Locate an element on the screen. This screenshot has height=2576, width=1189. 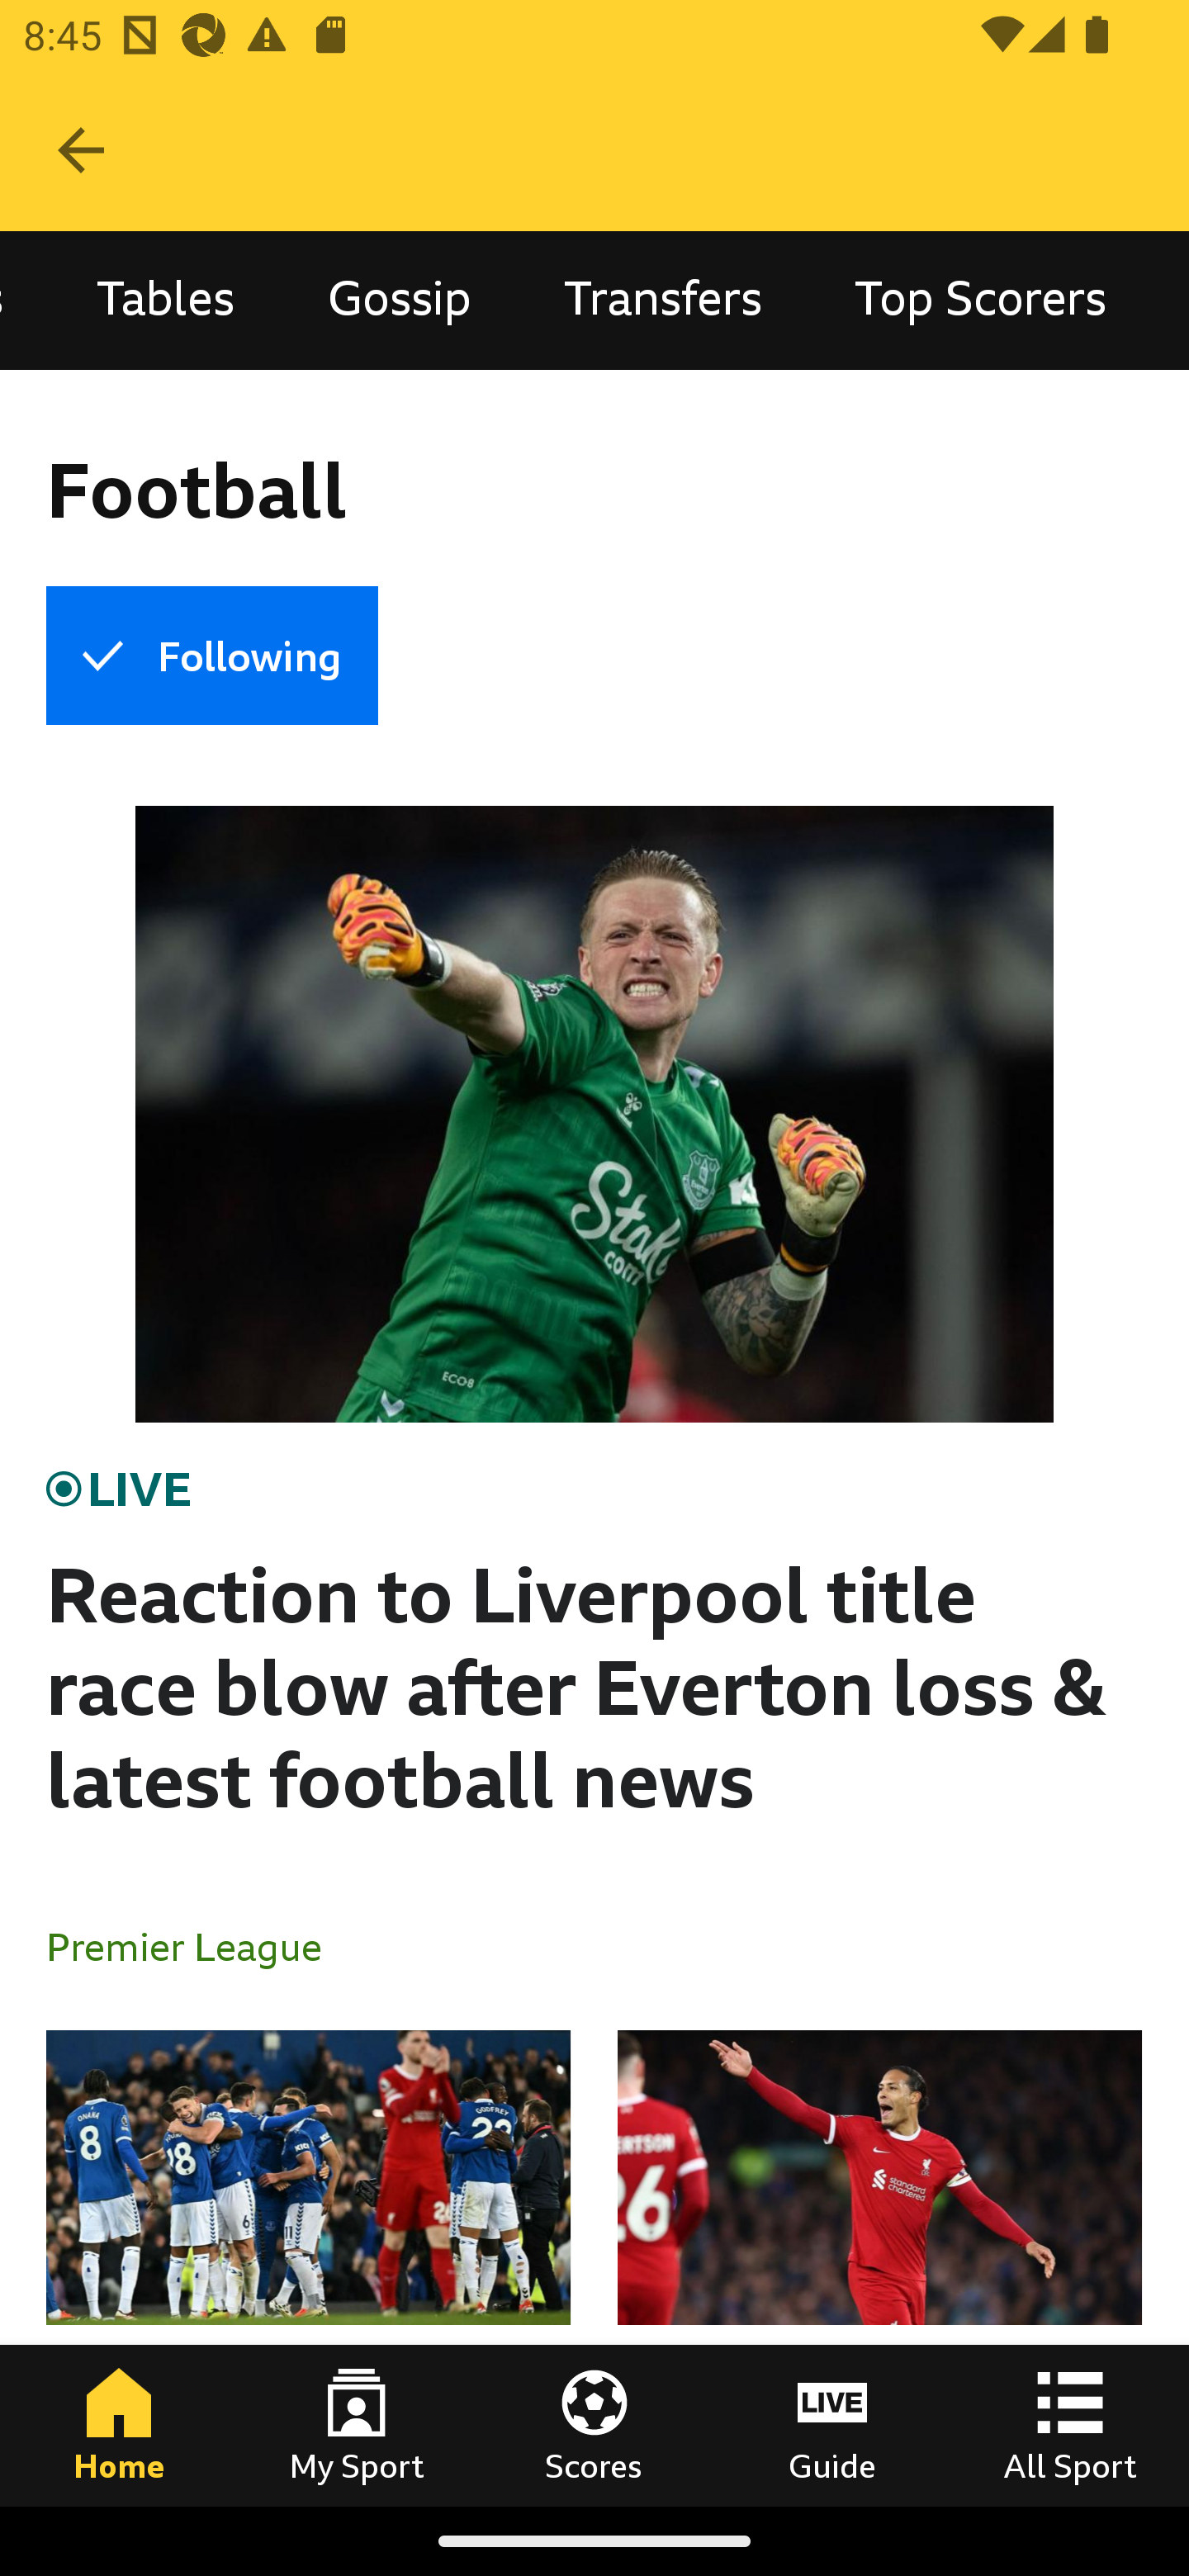
My Sport is located at coordinates (357, 2425).